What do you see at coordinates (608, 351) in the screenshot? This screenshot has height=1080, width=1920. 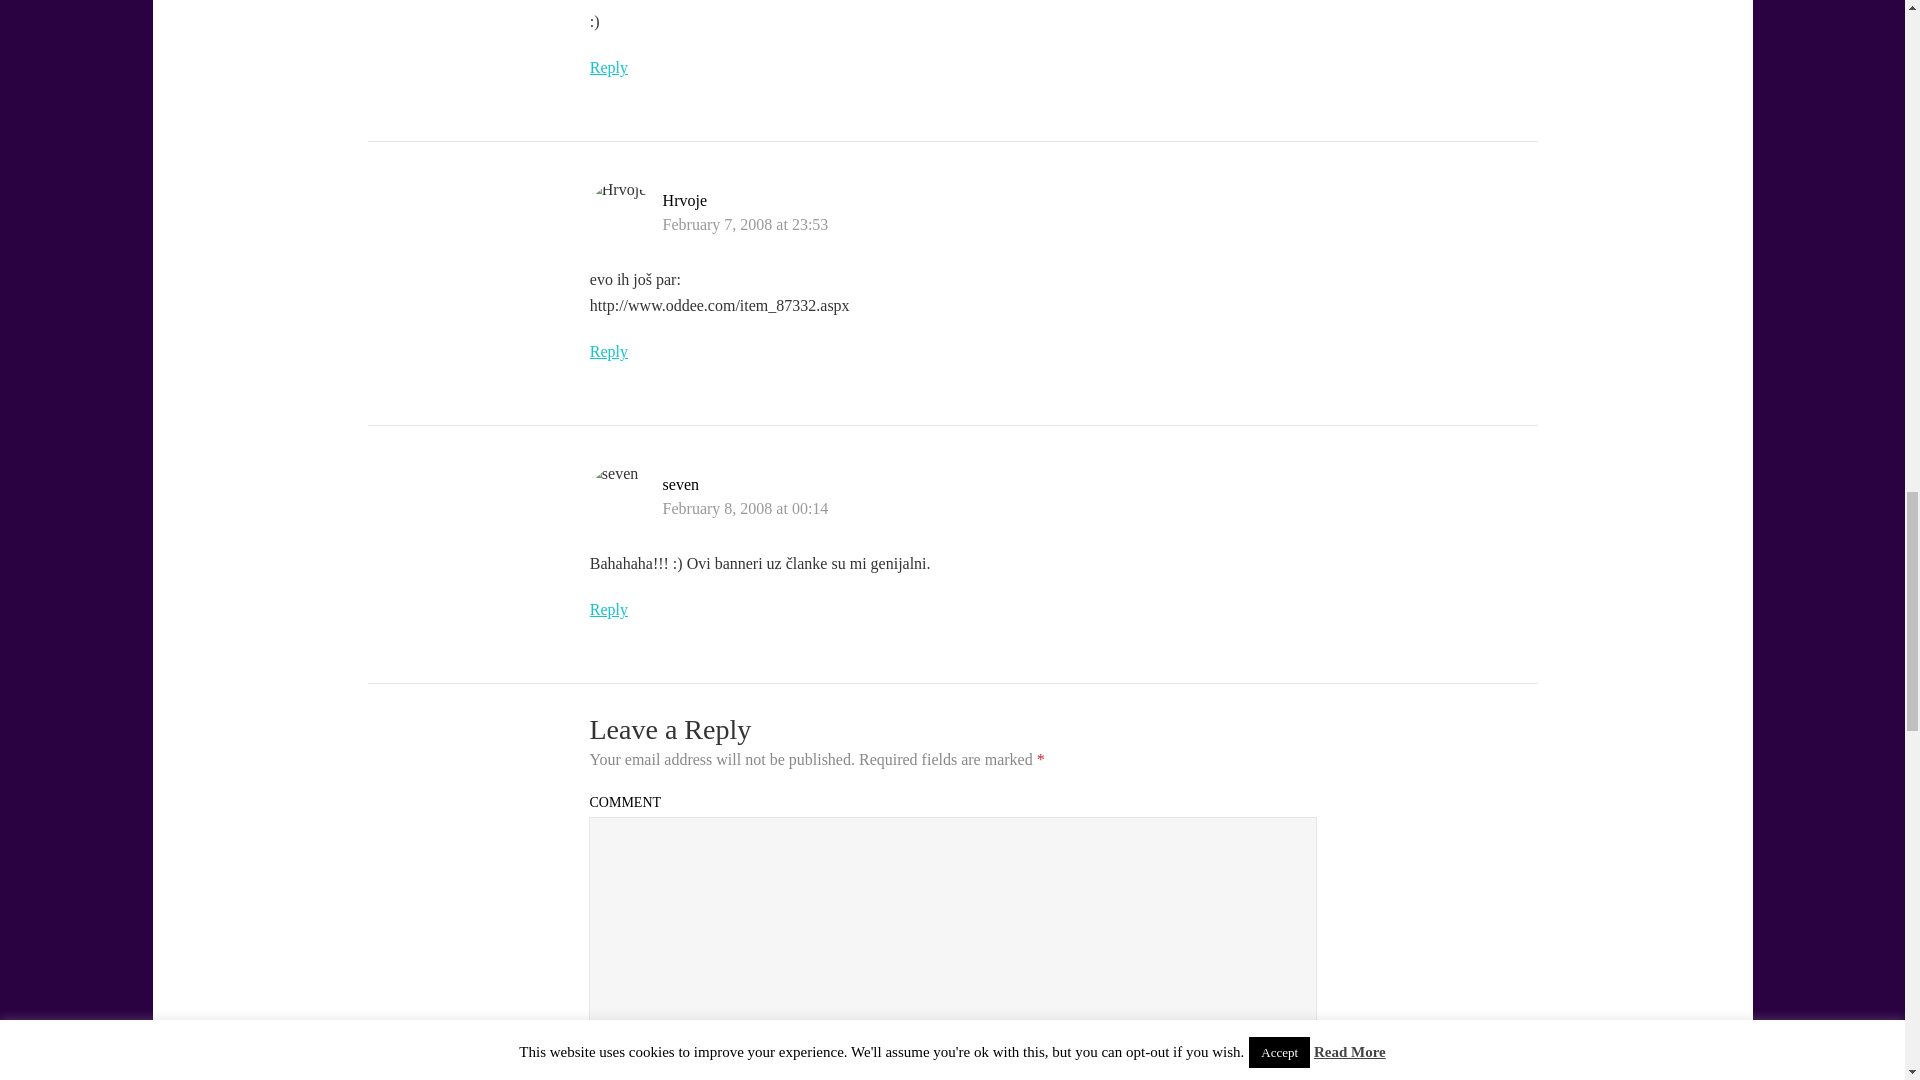 I see `Reply` at bounding box center [608, 351].